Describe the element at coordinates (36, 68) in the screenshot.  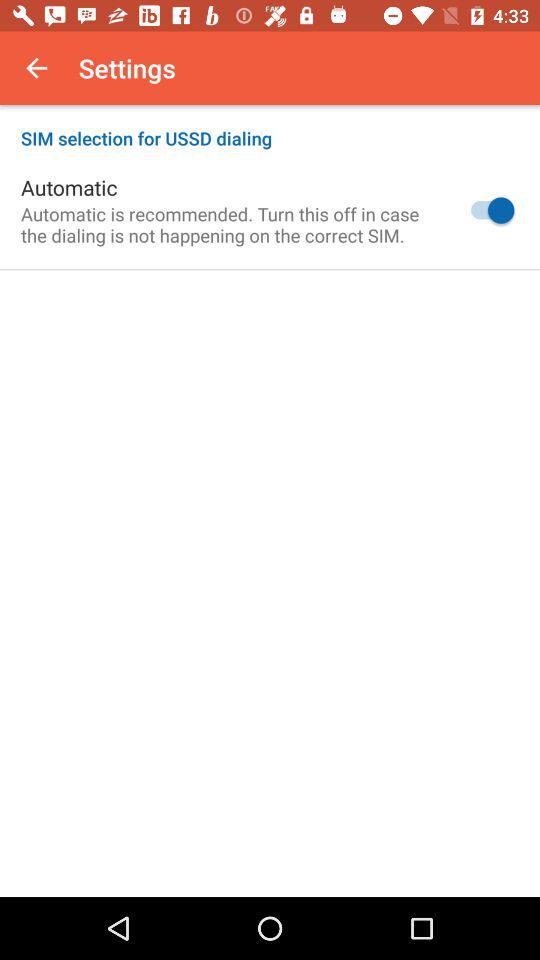
I see `press app next to settings` at that location.